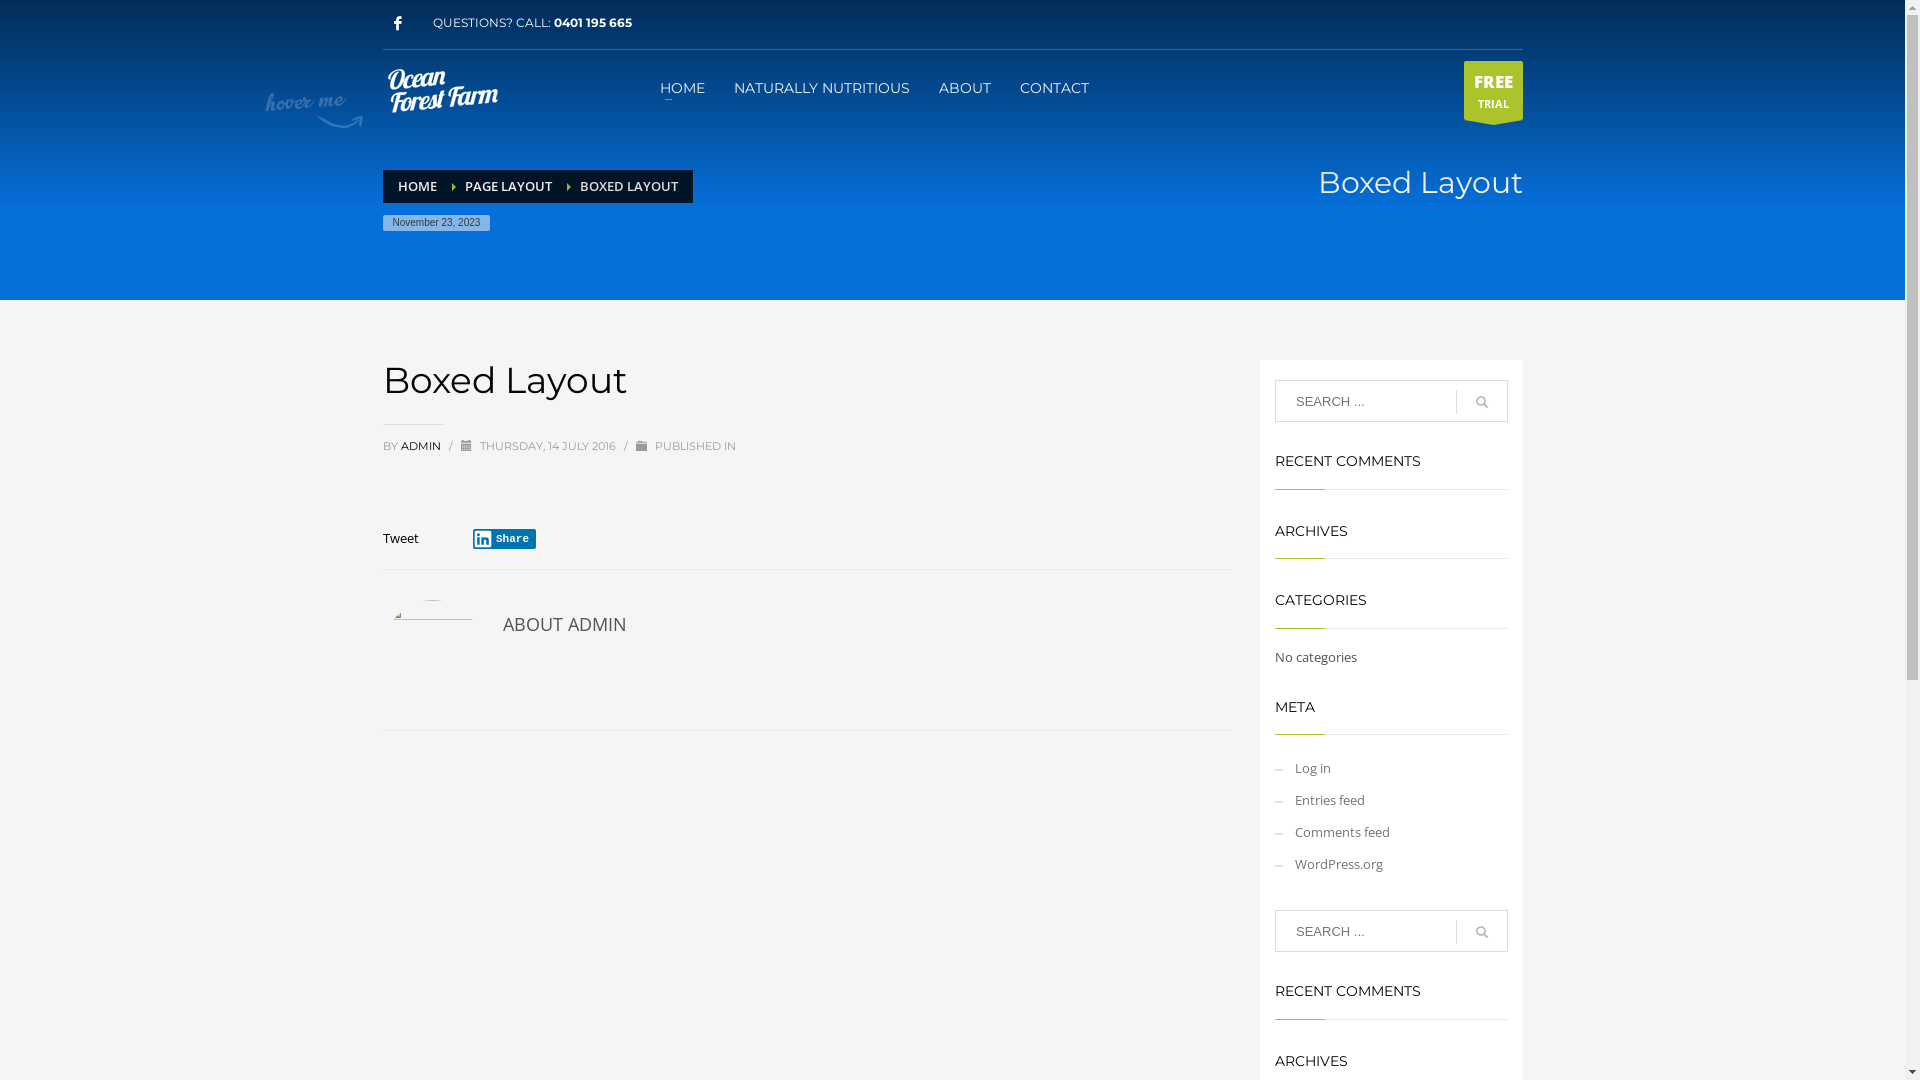 This screenshot has height=1080, width=1920. What do you see at coordinates (418, 186) in the screenshot?
I see `HOME` at bounding box center [418, 186].